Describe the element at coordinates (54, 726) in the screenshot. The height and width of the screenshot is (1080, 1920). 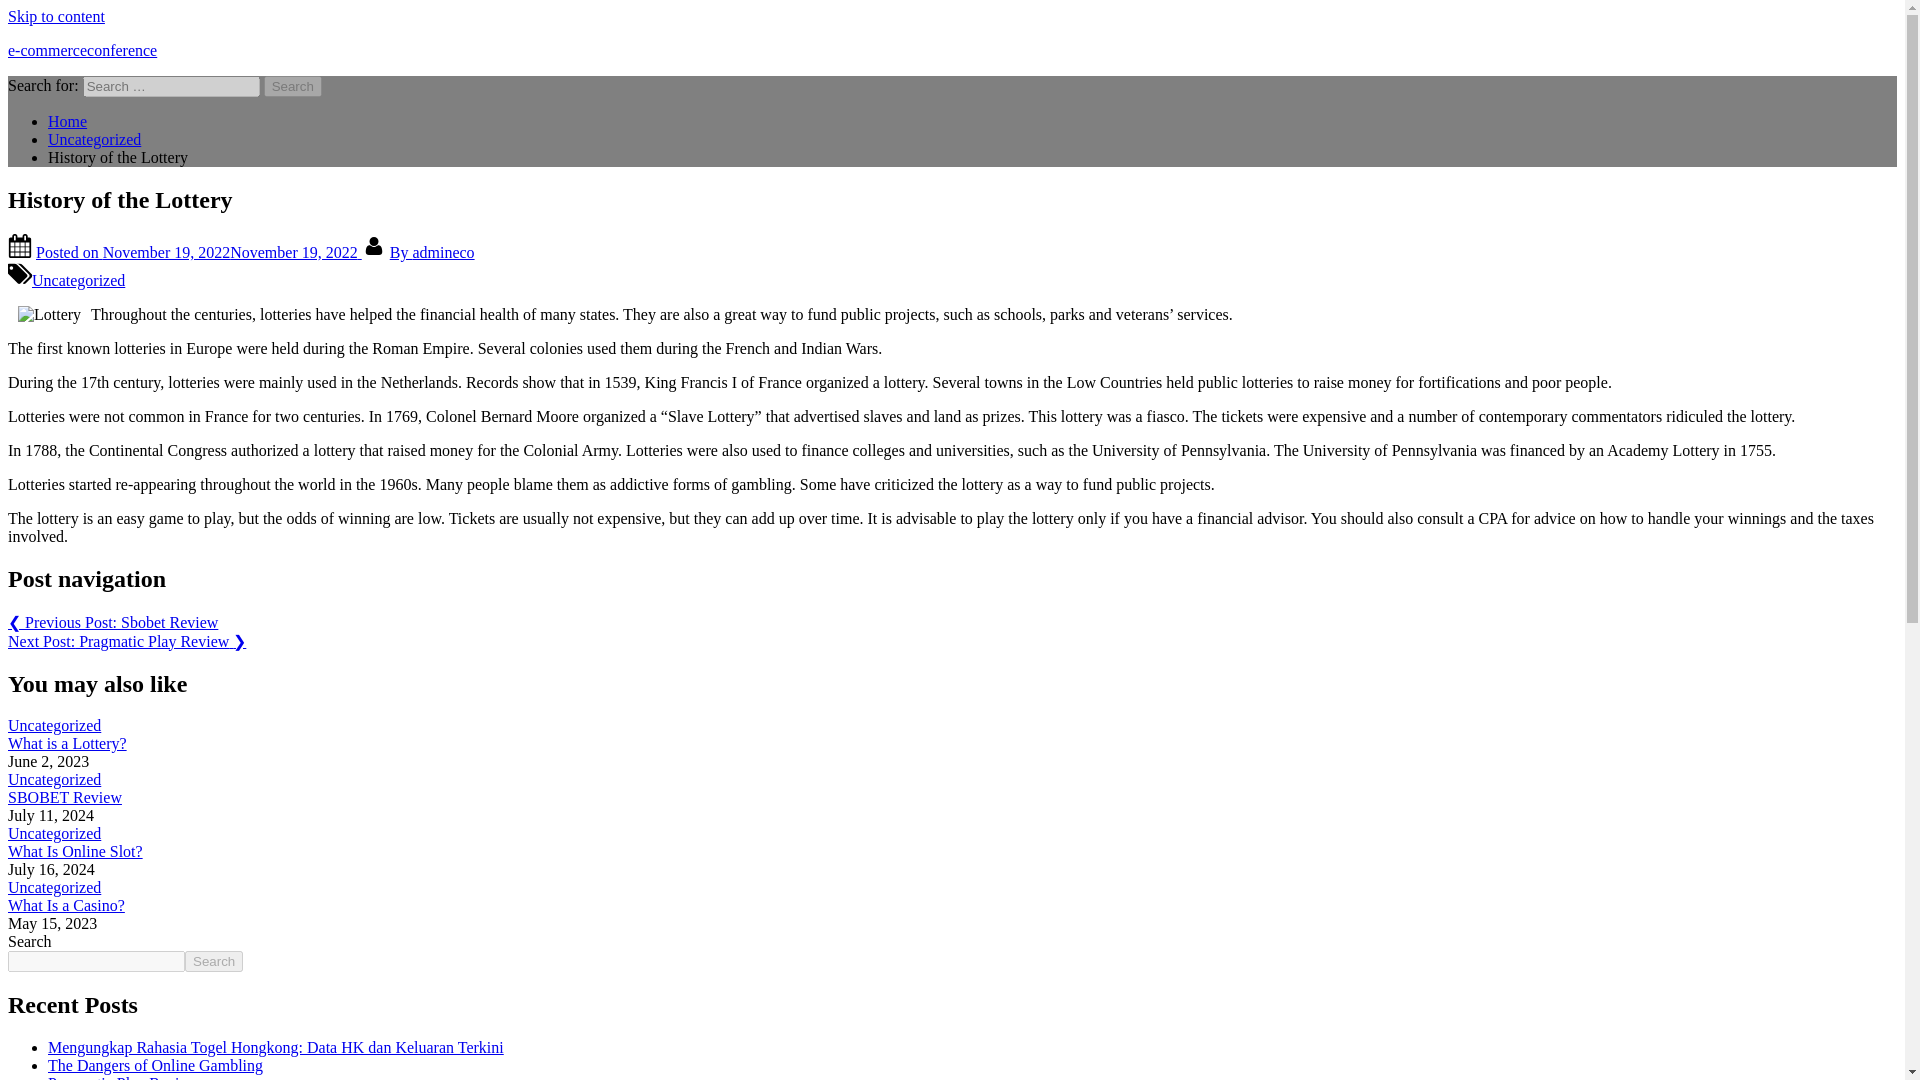
I see `Uncategorized` at that location.